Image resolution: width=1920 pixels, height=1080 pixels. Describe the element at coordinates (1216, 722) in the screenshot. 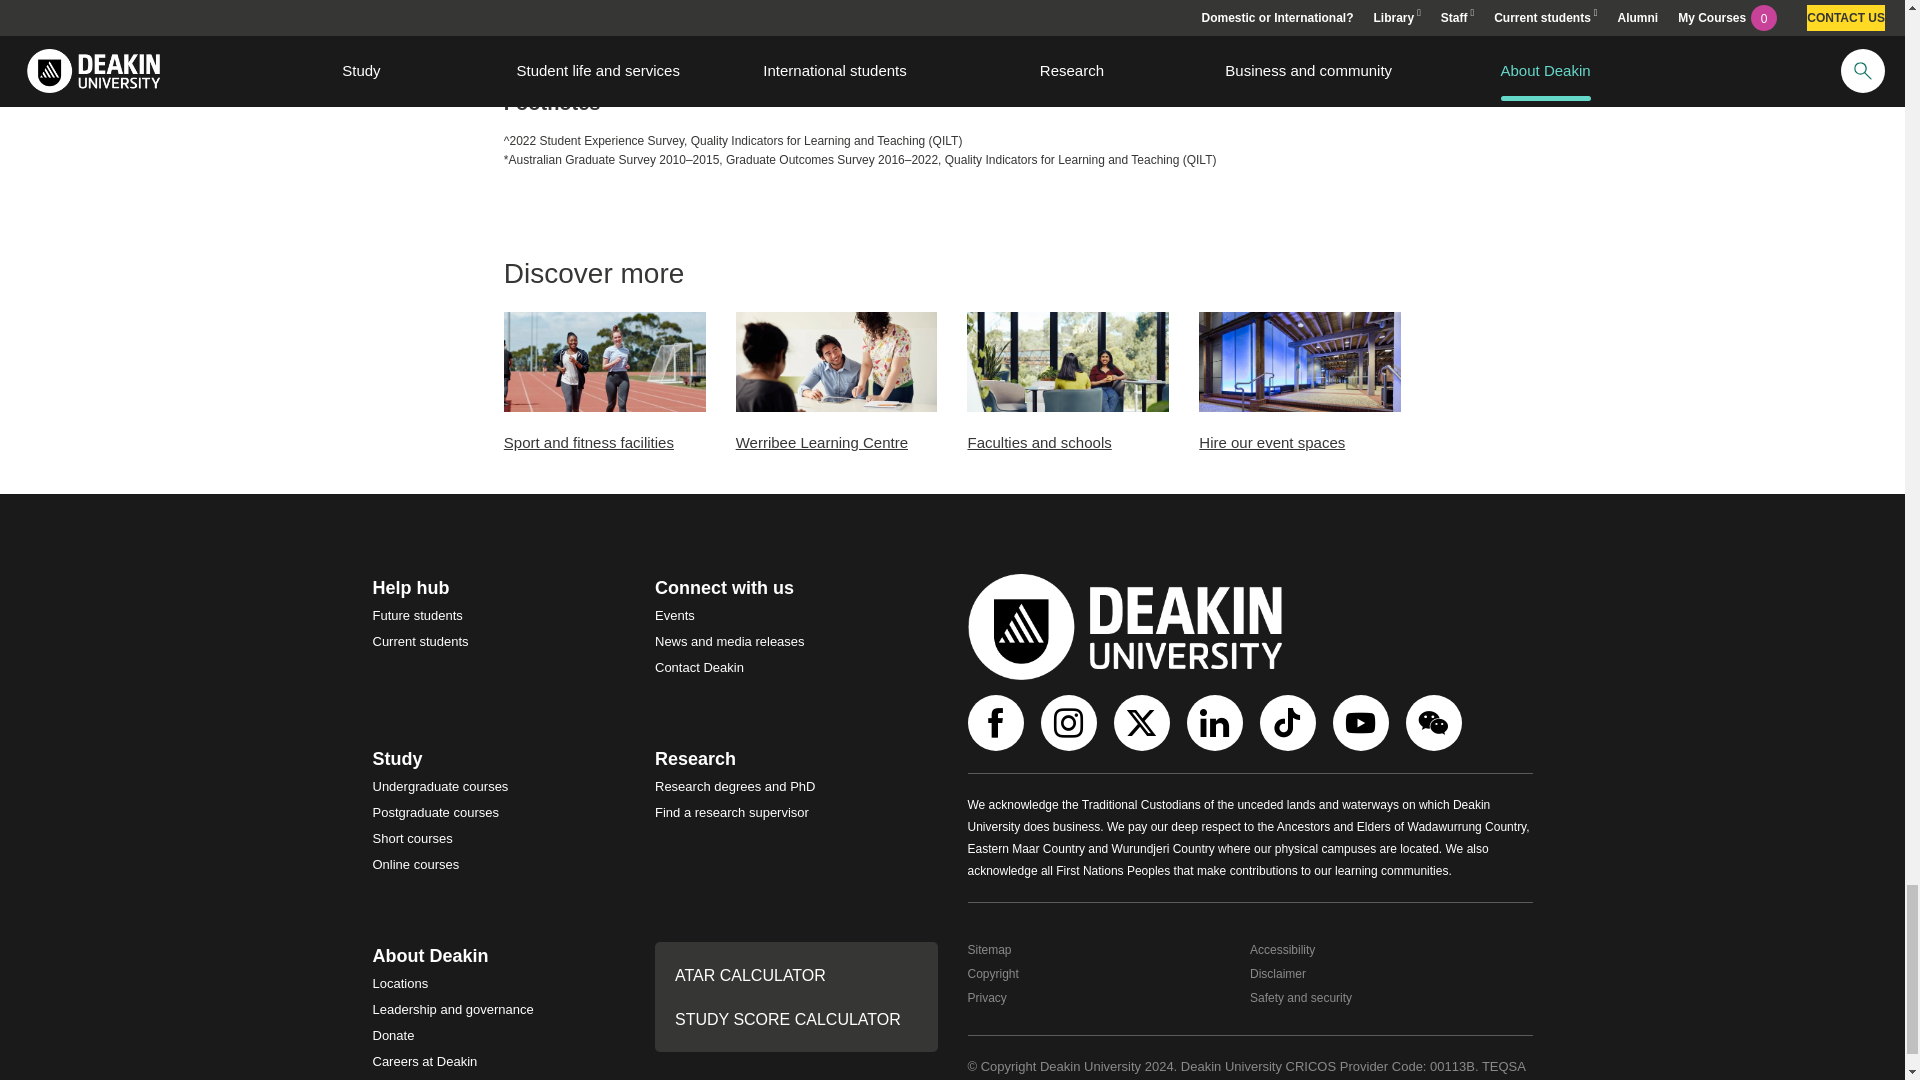

I see `Linkedin` at that location.